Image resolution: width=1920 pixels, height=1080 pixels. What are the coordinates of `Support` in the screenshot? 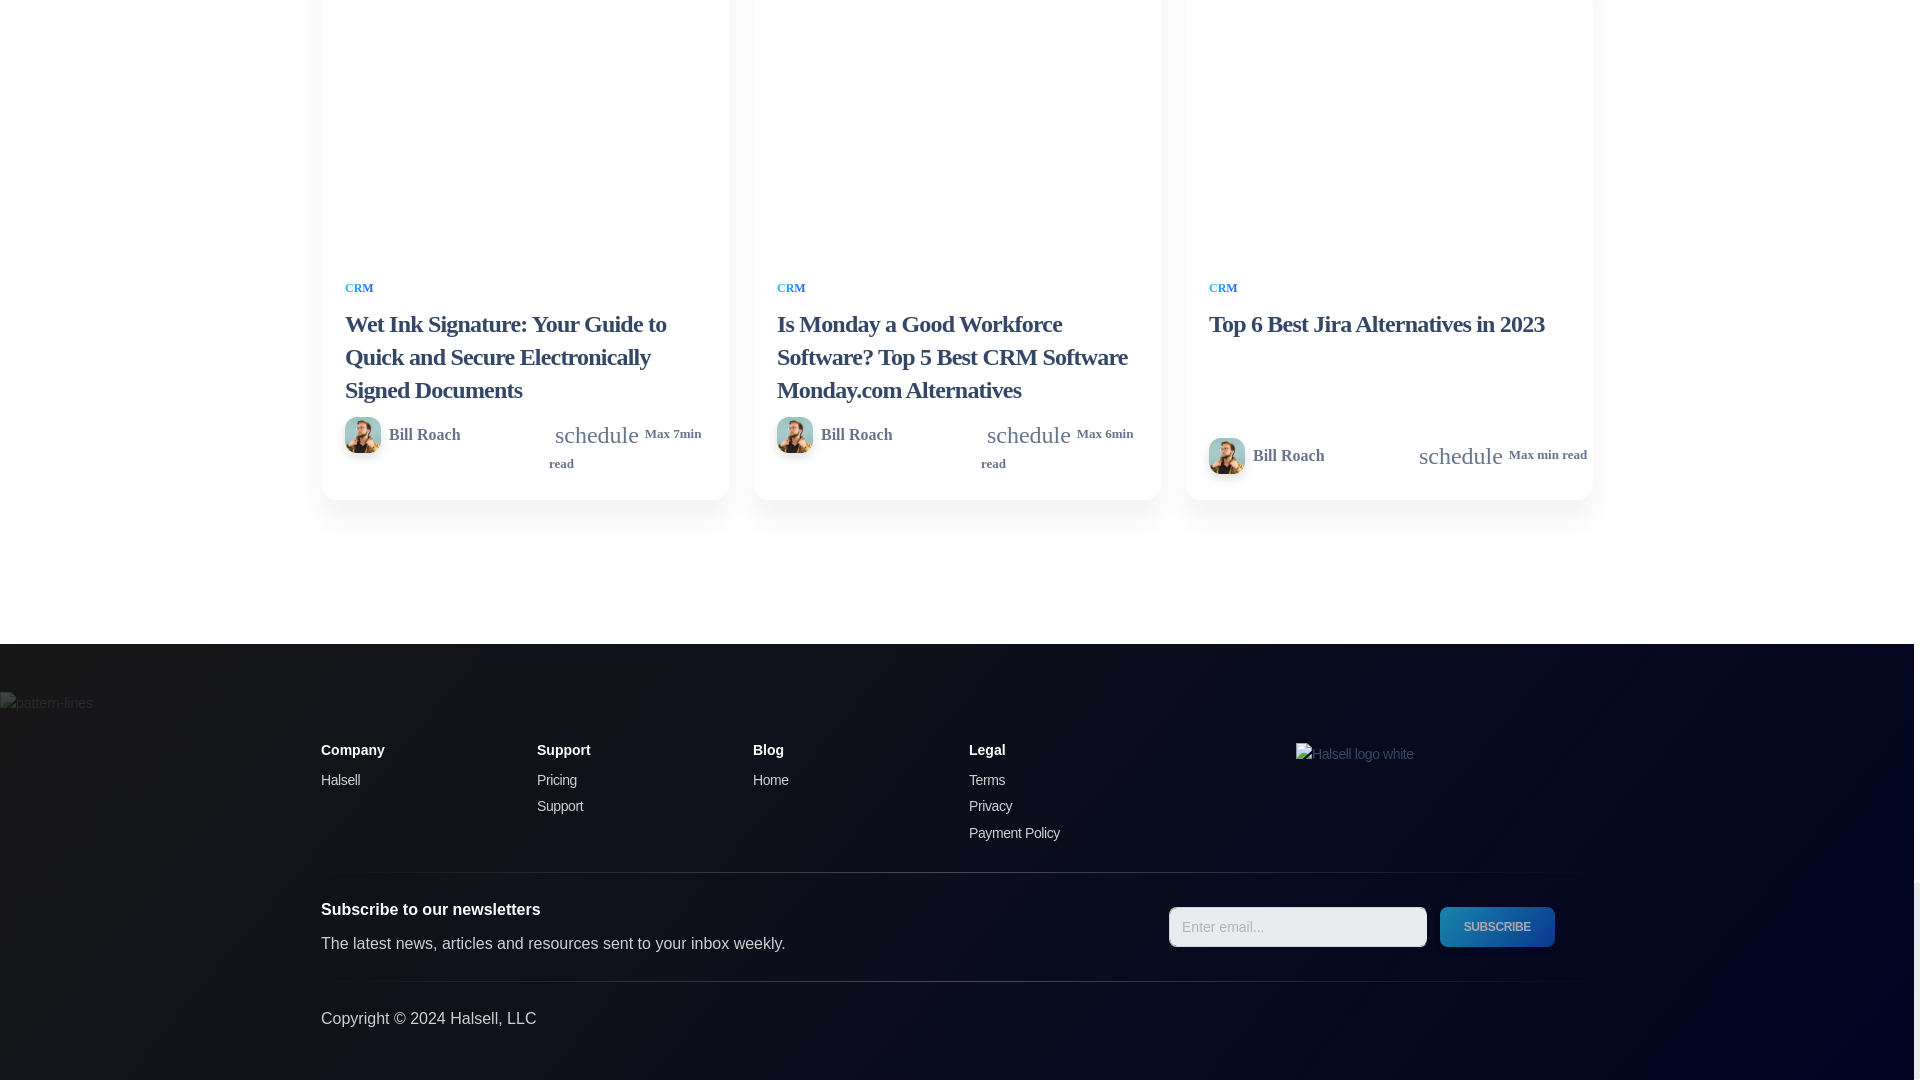 It's located at (624, 807).